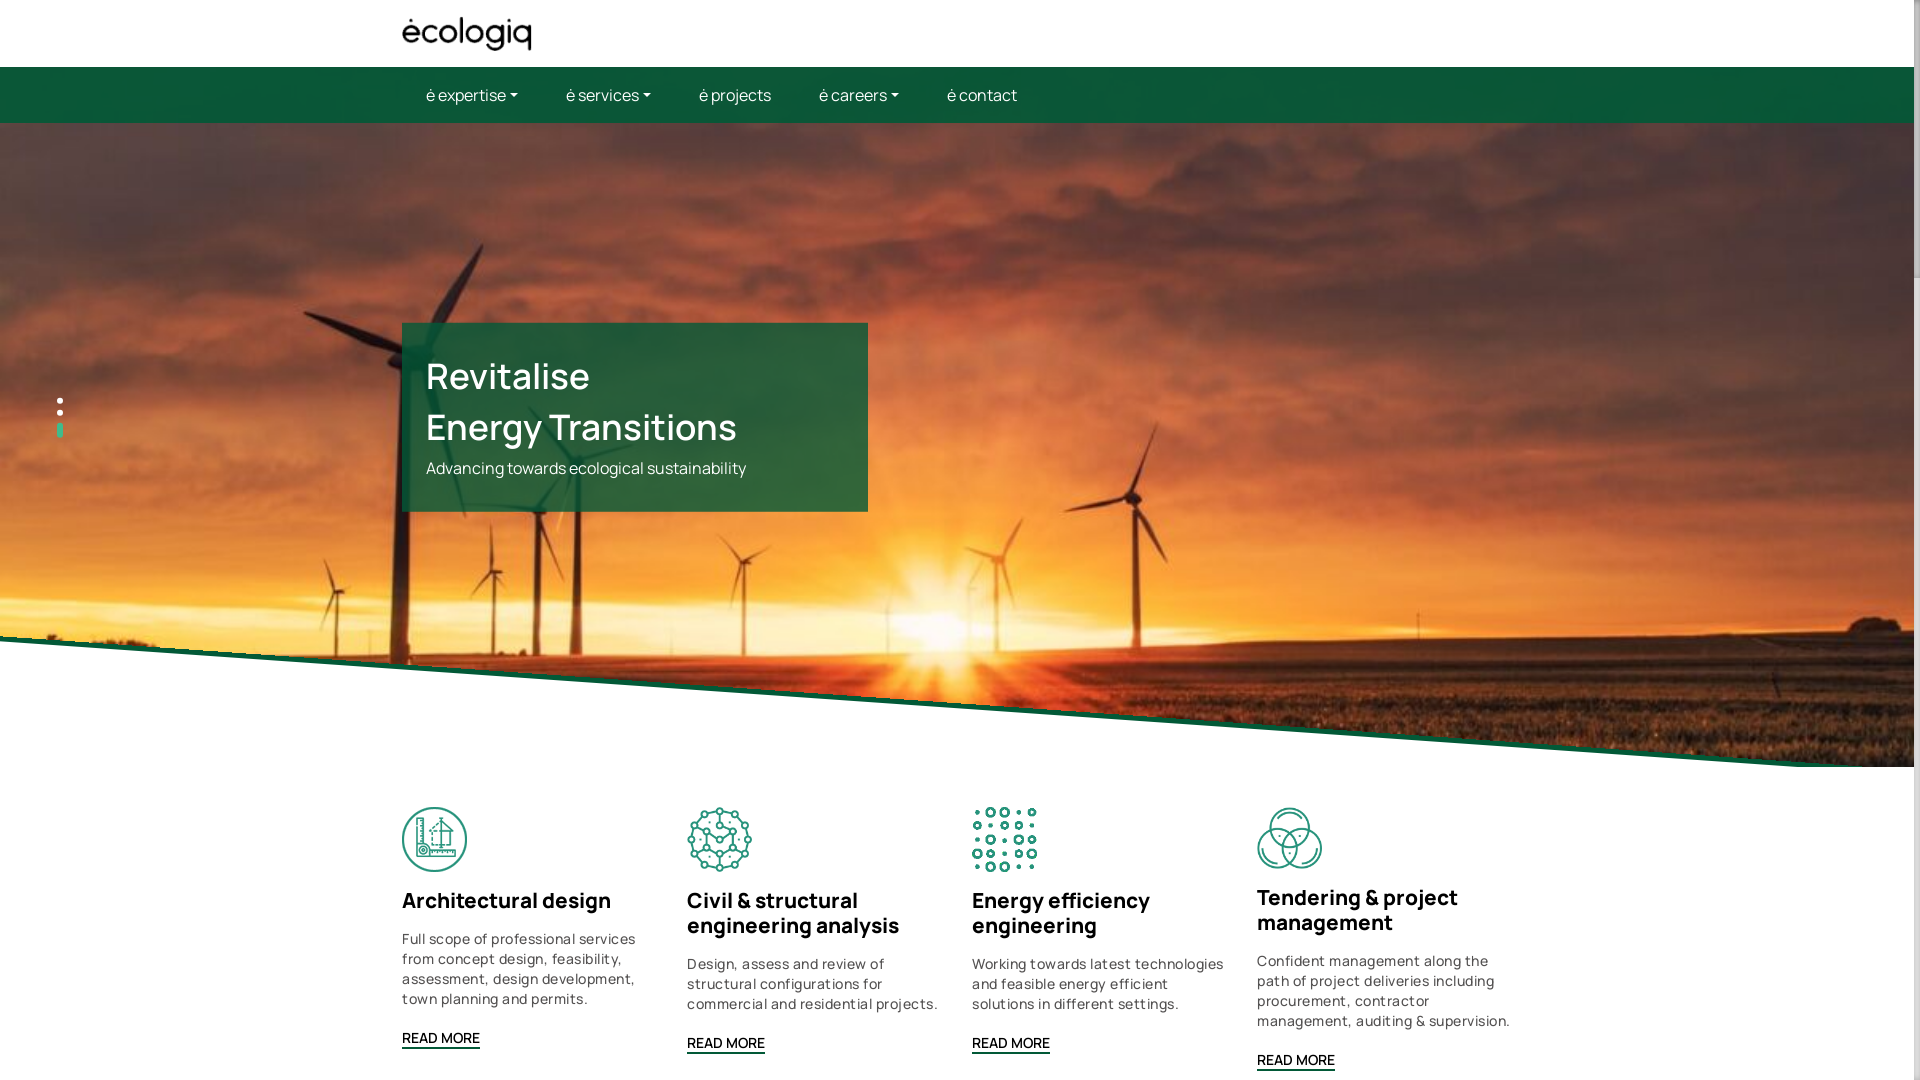 Image resolution: width=1920 pixels, height=1080 pixels. What do you see at coordinates (726, 1044) in the screenshot?
I see `READ MORE` at bounding box center [726, 1044].